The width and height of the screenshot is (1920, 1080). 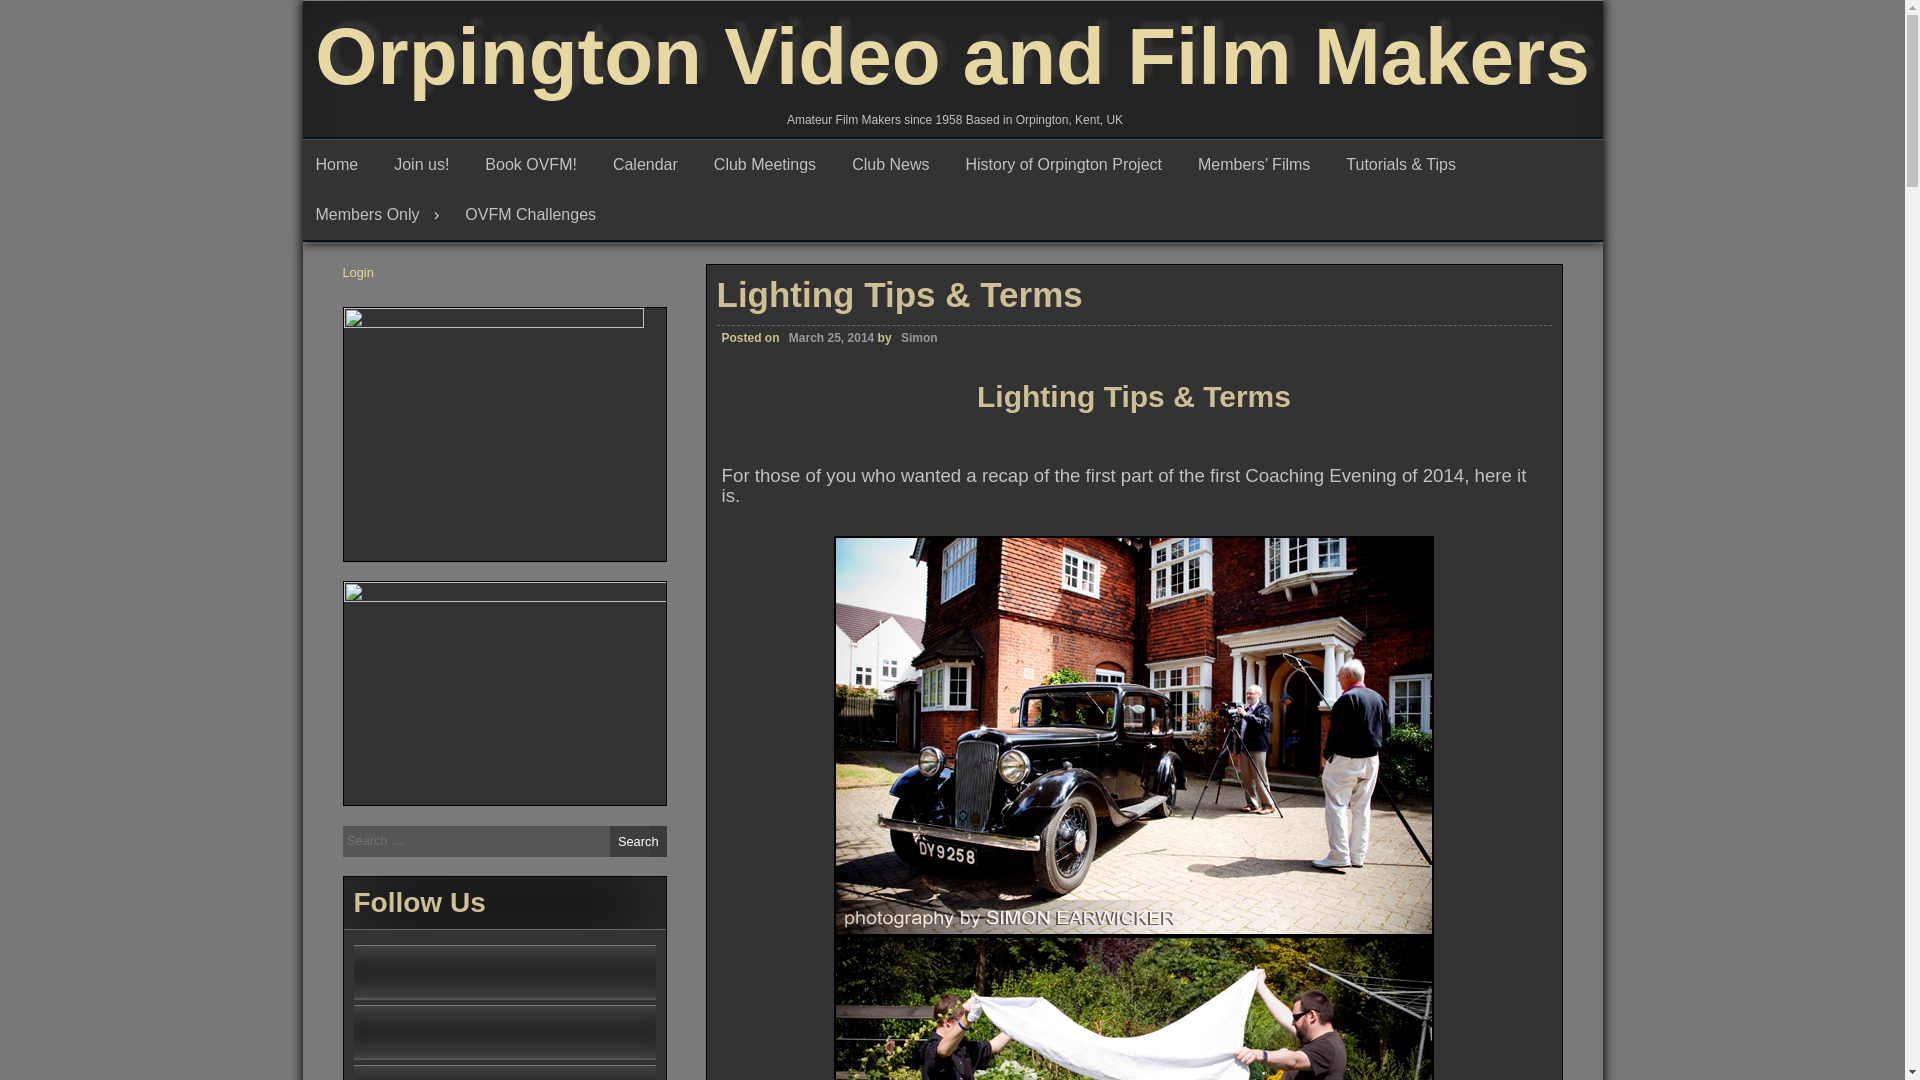 I want to click on Search, so click(x=638, y=842).